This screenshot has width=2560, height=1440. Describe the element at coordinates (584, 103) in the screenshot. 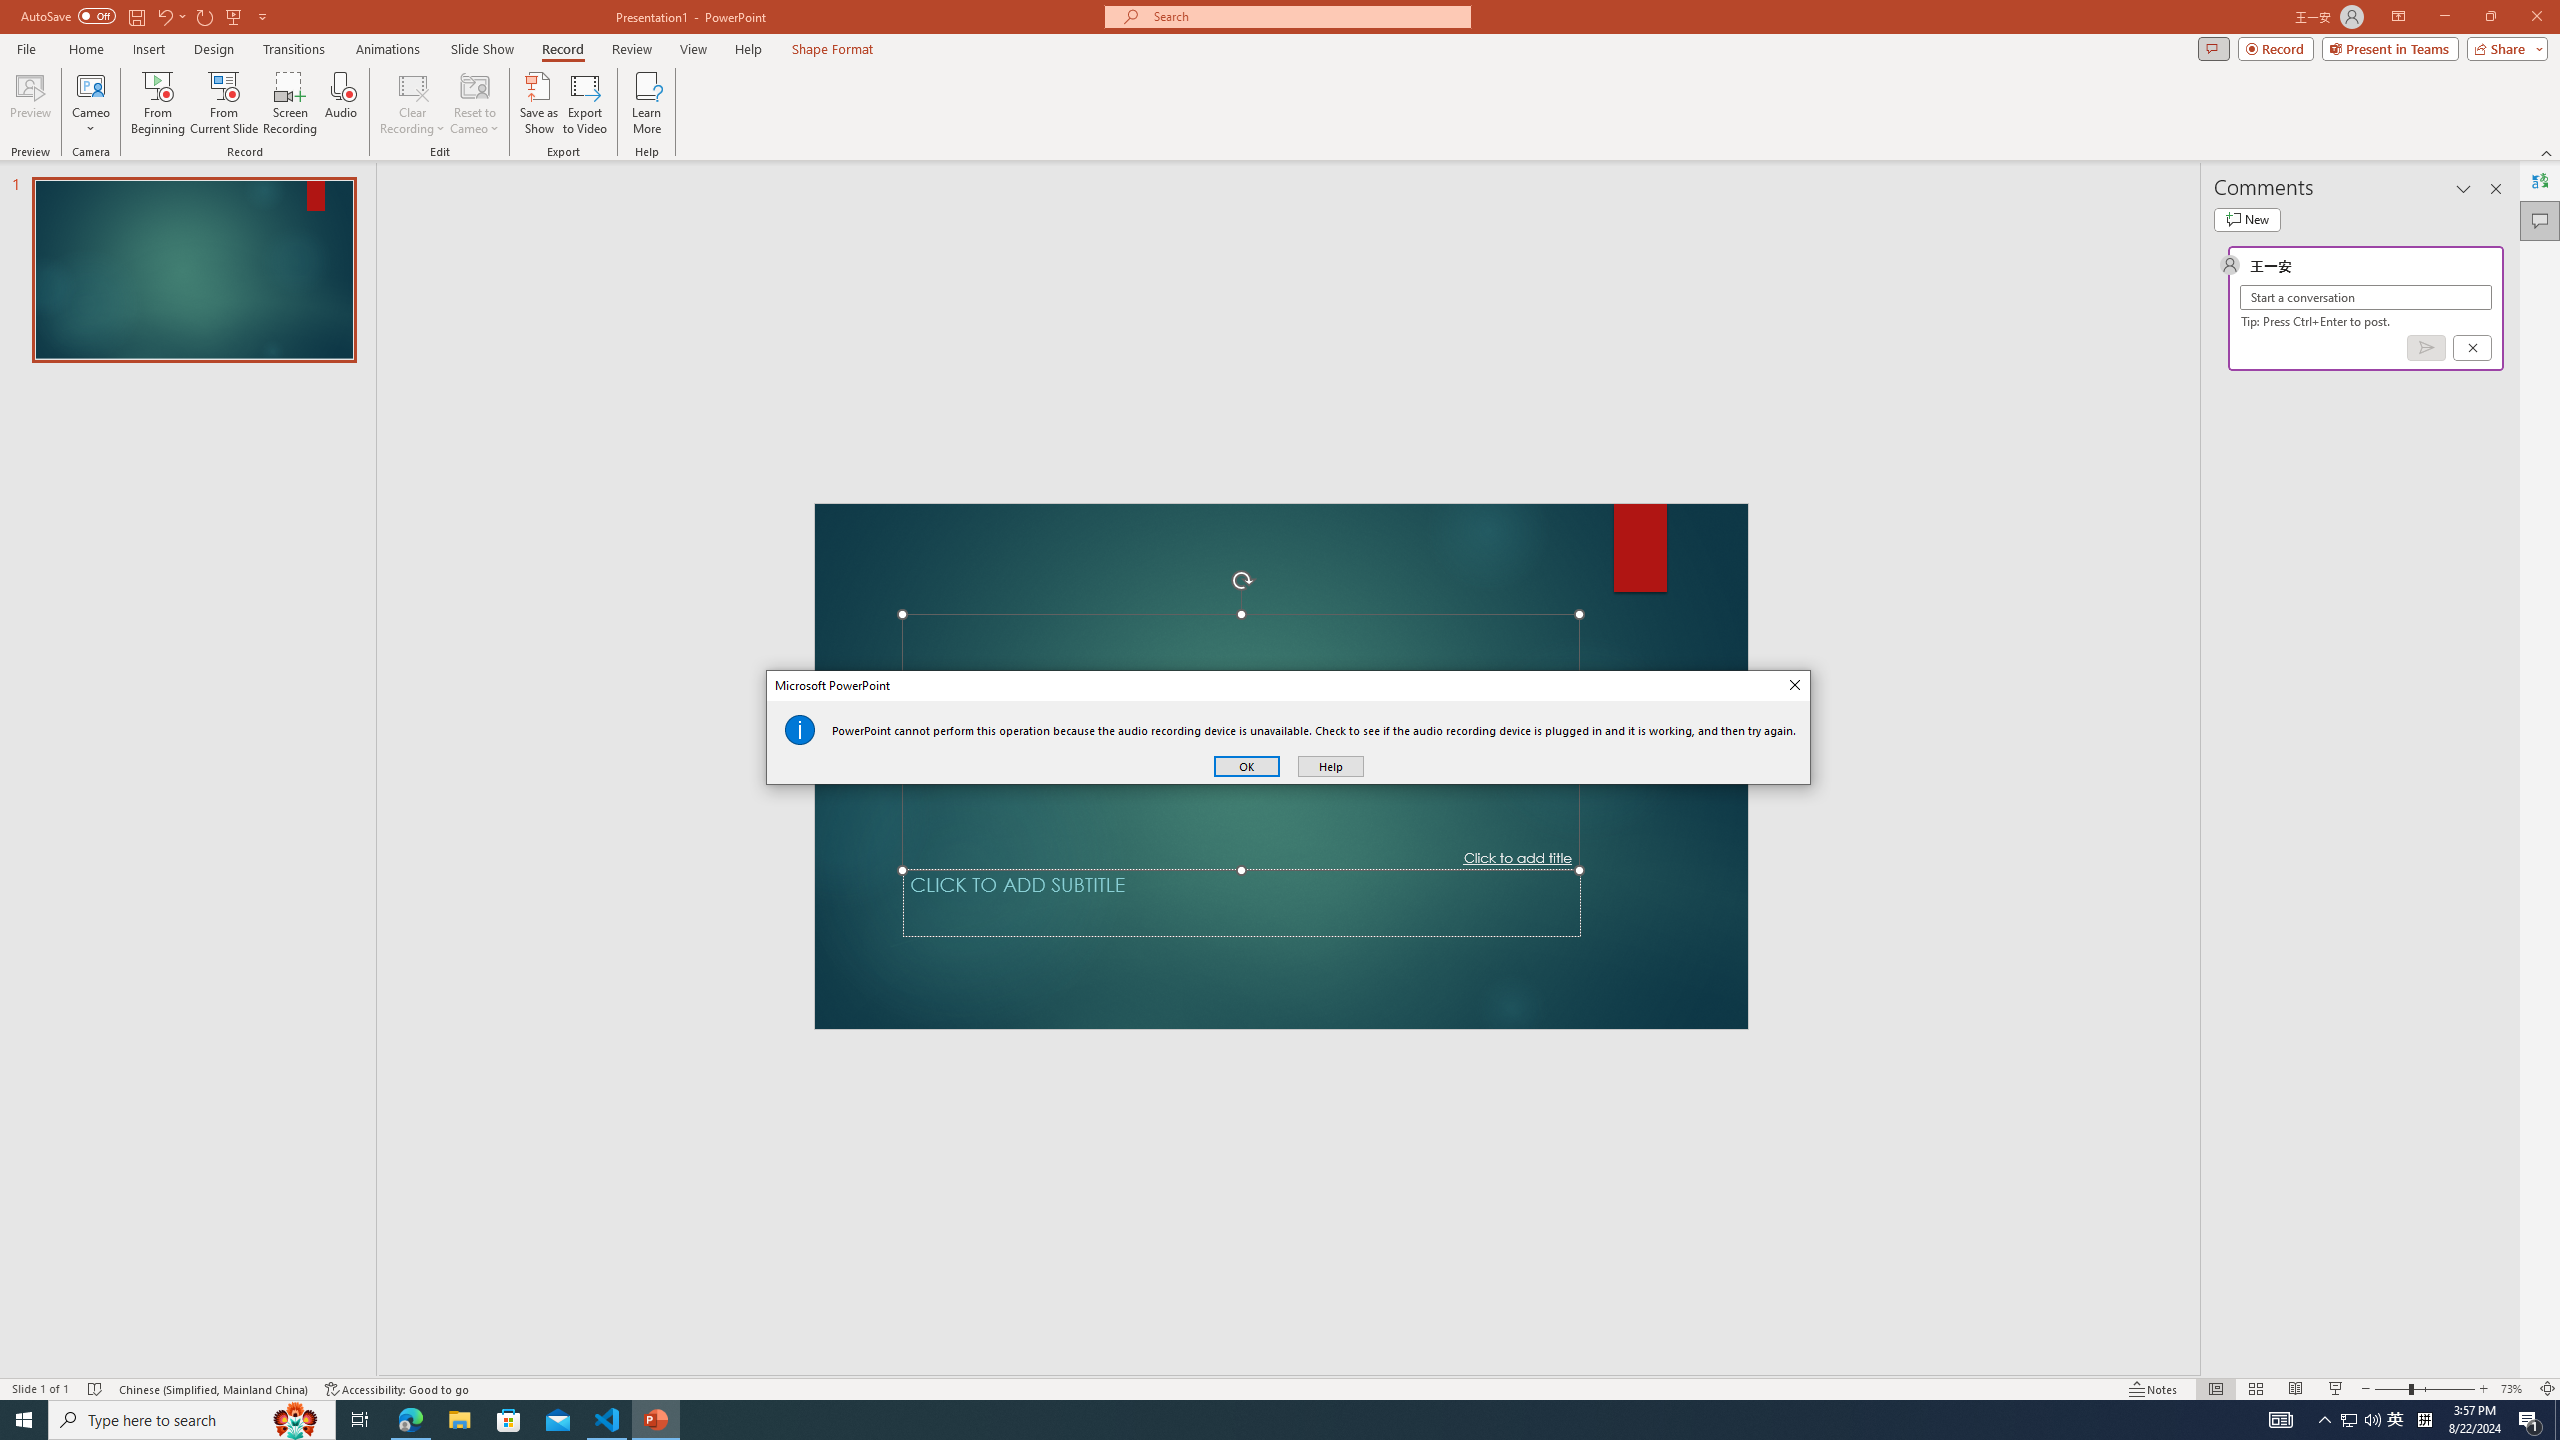

I see `Export to Video` at that location.